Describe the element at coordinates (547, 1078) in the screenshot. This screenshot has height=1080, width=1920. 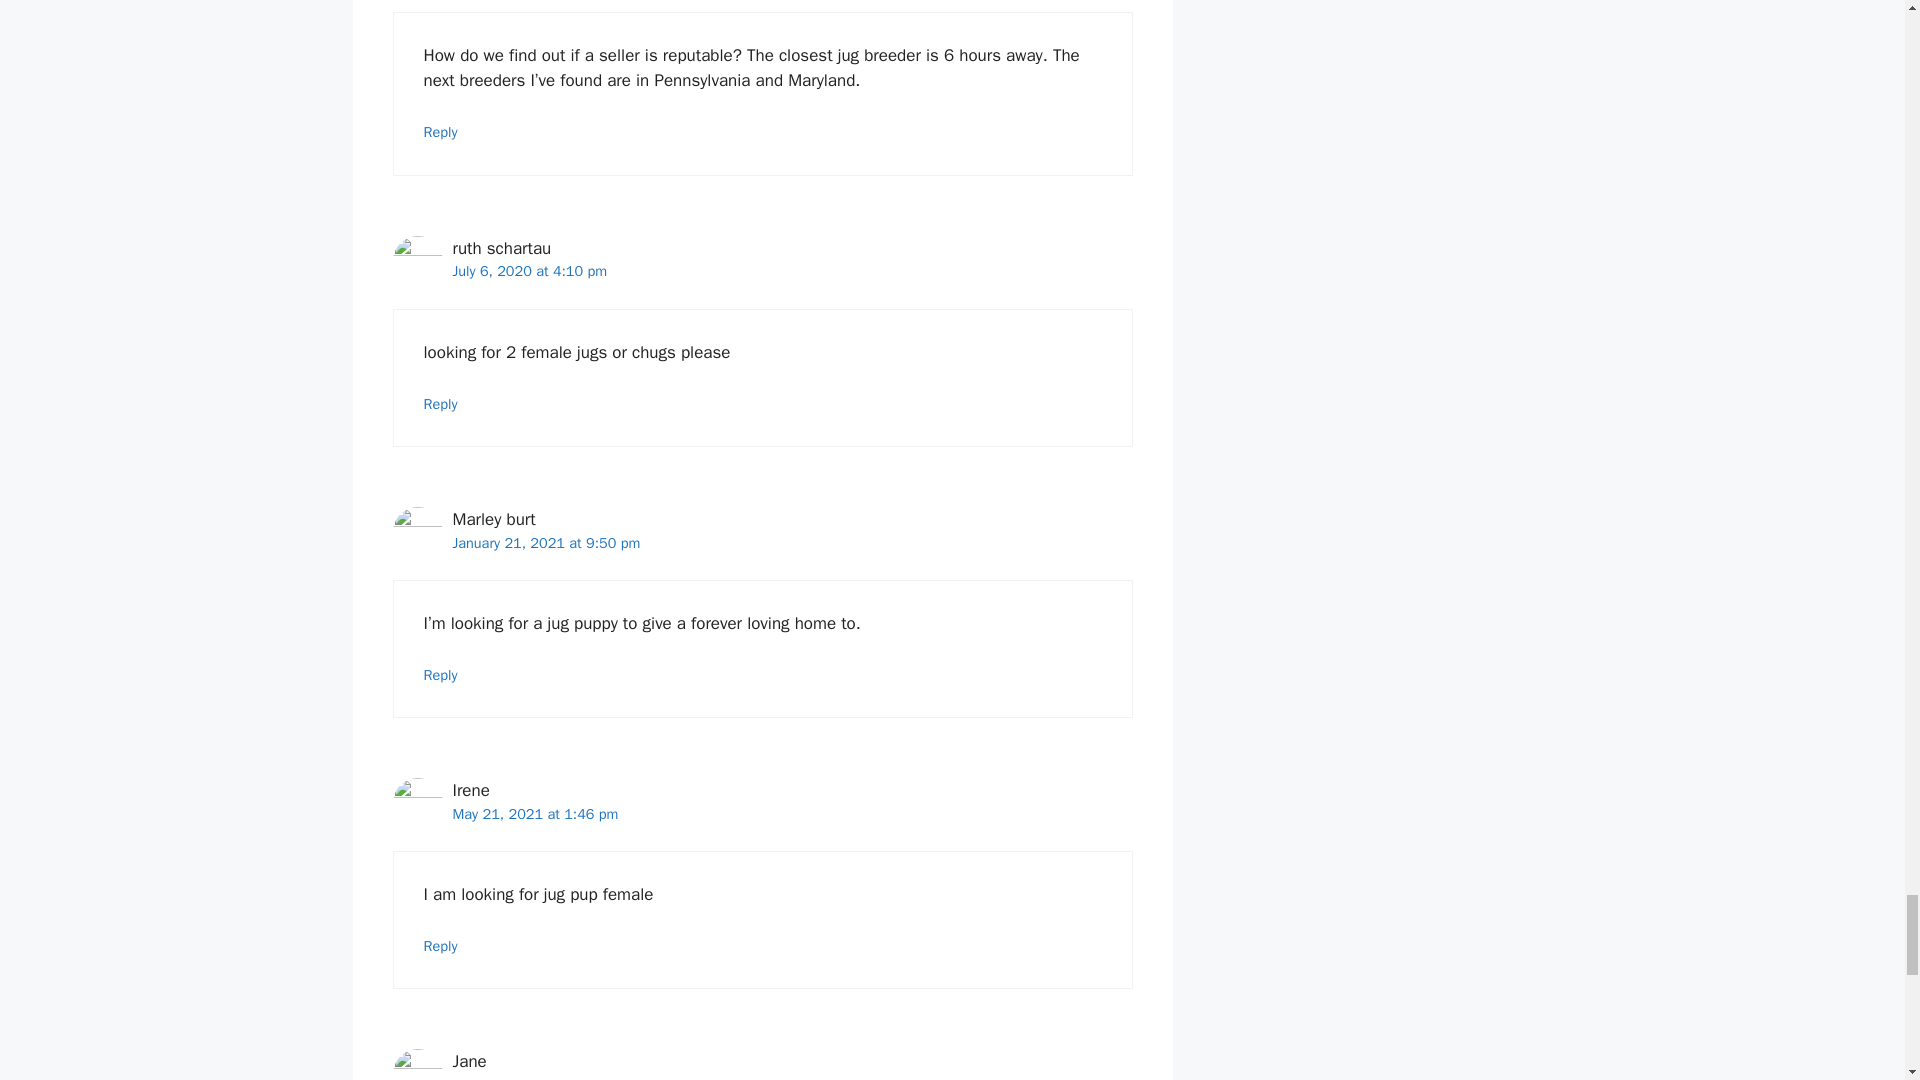
I see `August 31, 2021 at 11:33 pm` at that location.